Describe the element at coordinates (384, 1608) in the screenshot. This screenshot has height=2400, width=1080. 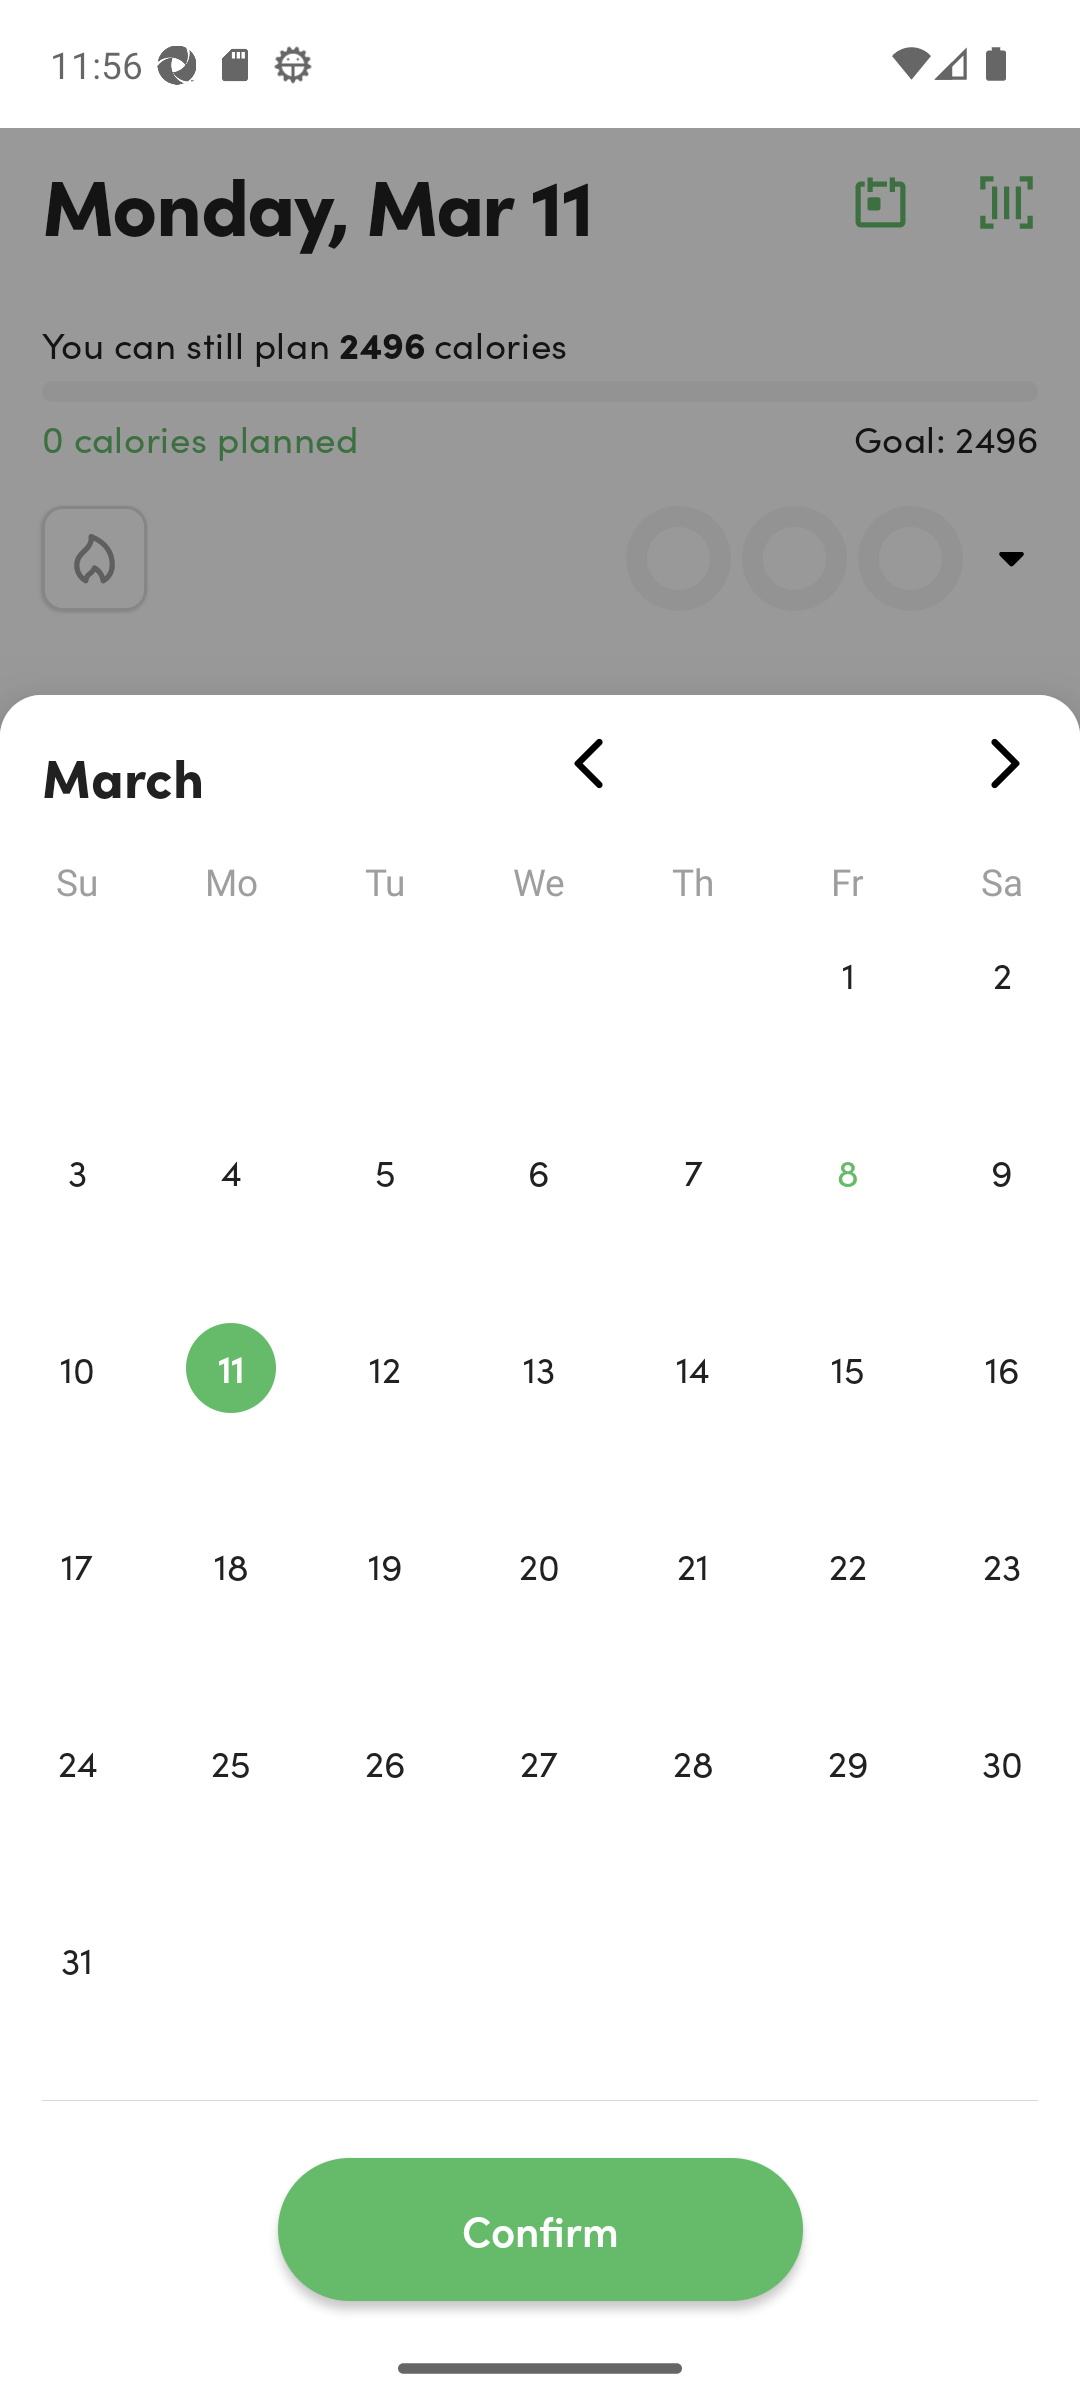
I see `19` at that location.